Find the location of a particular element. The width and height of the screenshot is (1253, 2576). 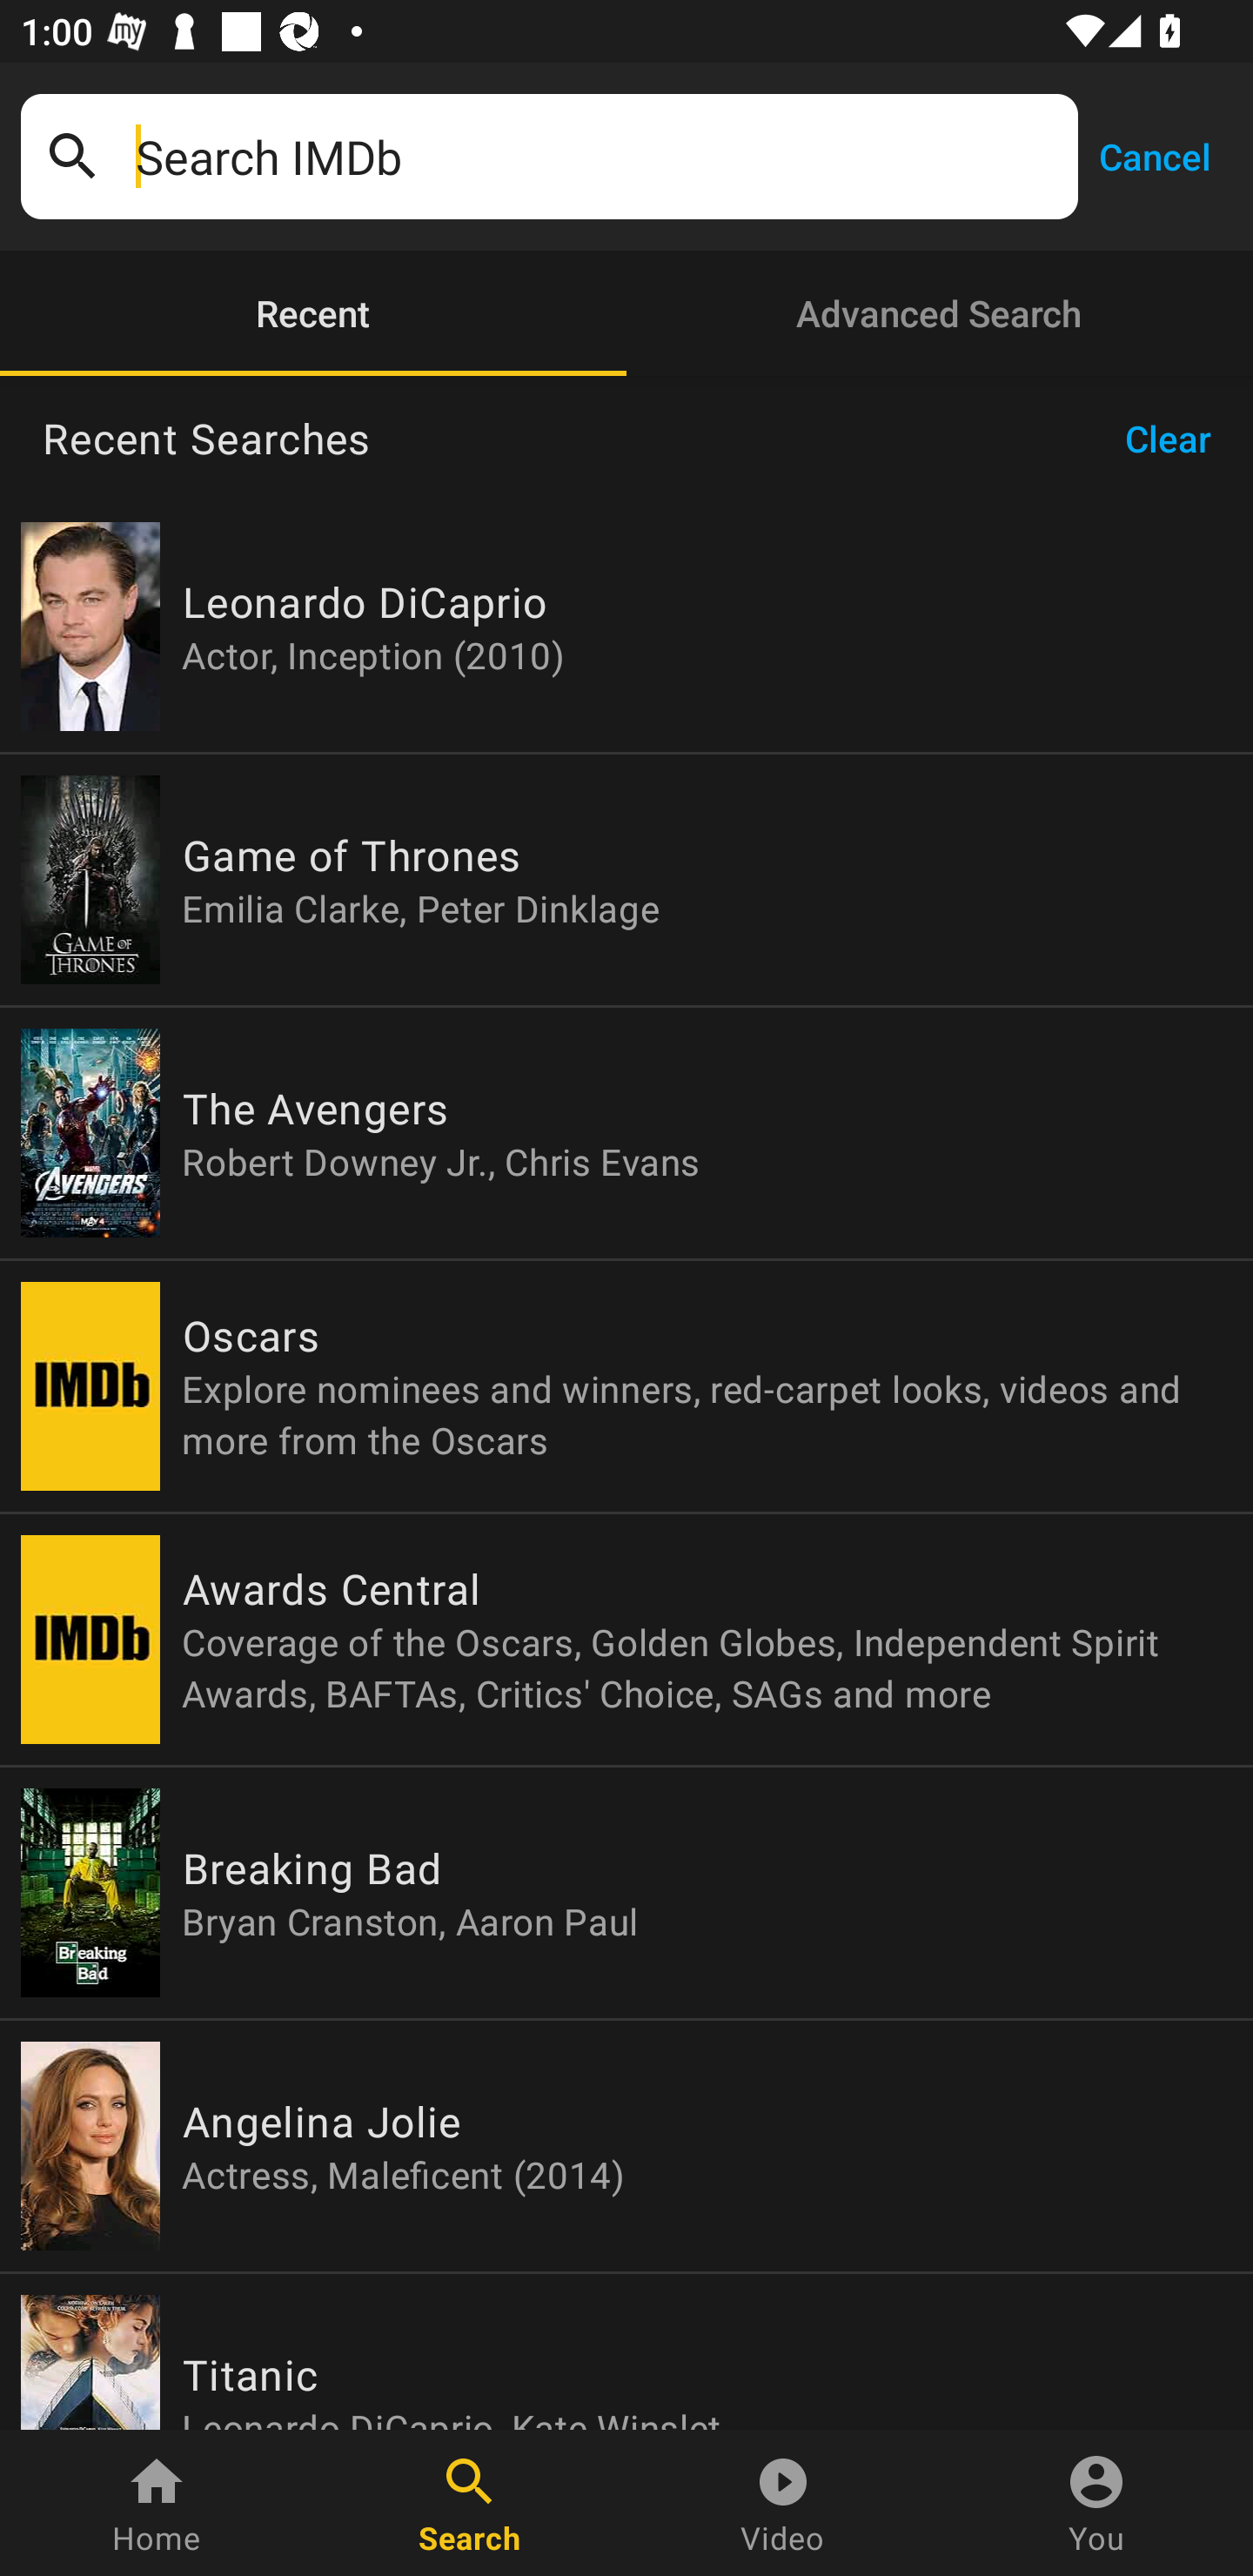

Search IMDb is located at coordinates (596, 157).